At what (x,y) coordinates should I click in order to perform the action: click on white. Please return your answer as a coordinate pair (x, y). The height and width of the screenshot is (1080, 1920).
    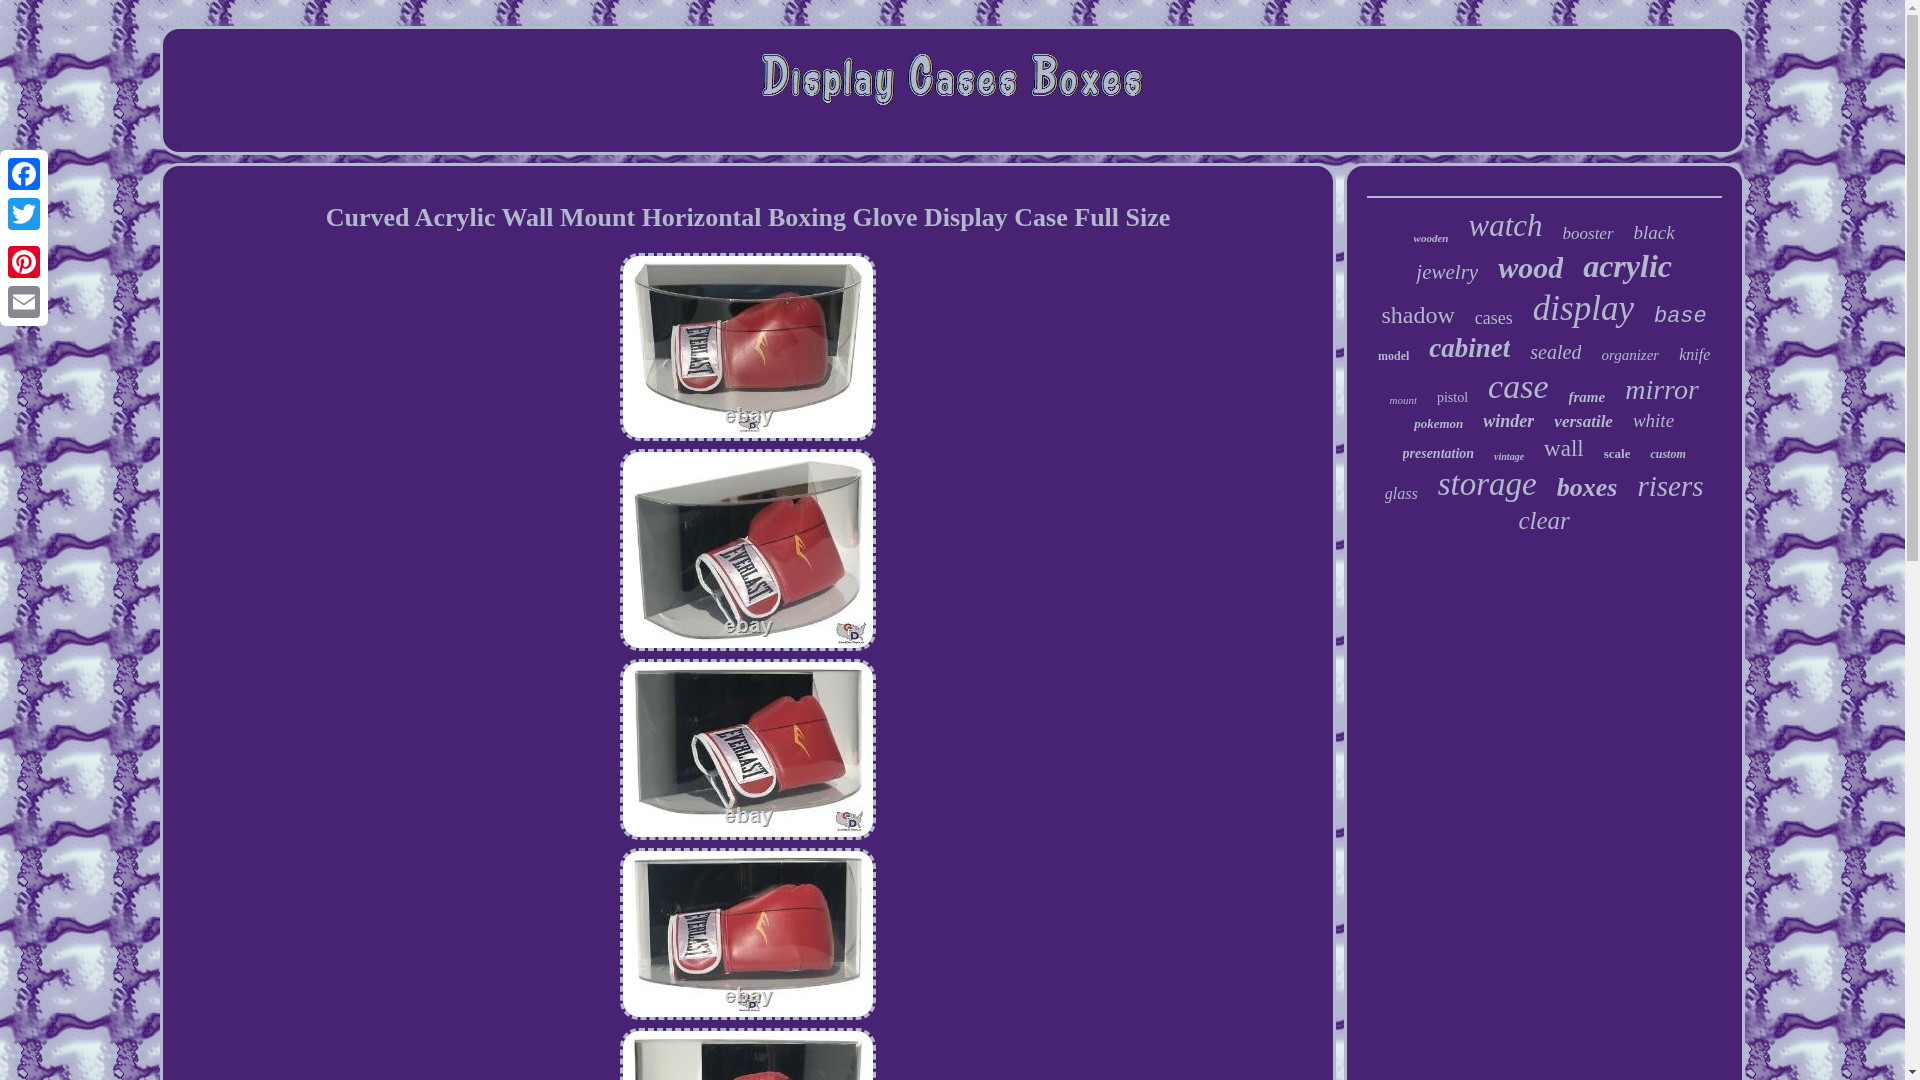
    Looking at the image, I should click on (1654, 421).